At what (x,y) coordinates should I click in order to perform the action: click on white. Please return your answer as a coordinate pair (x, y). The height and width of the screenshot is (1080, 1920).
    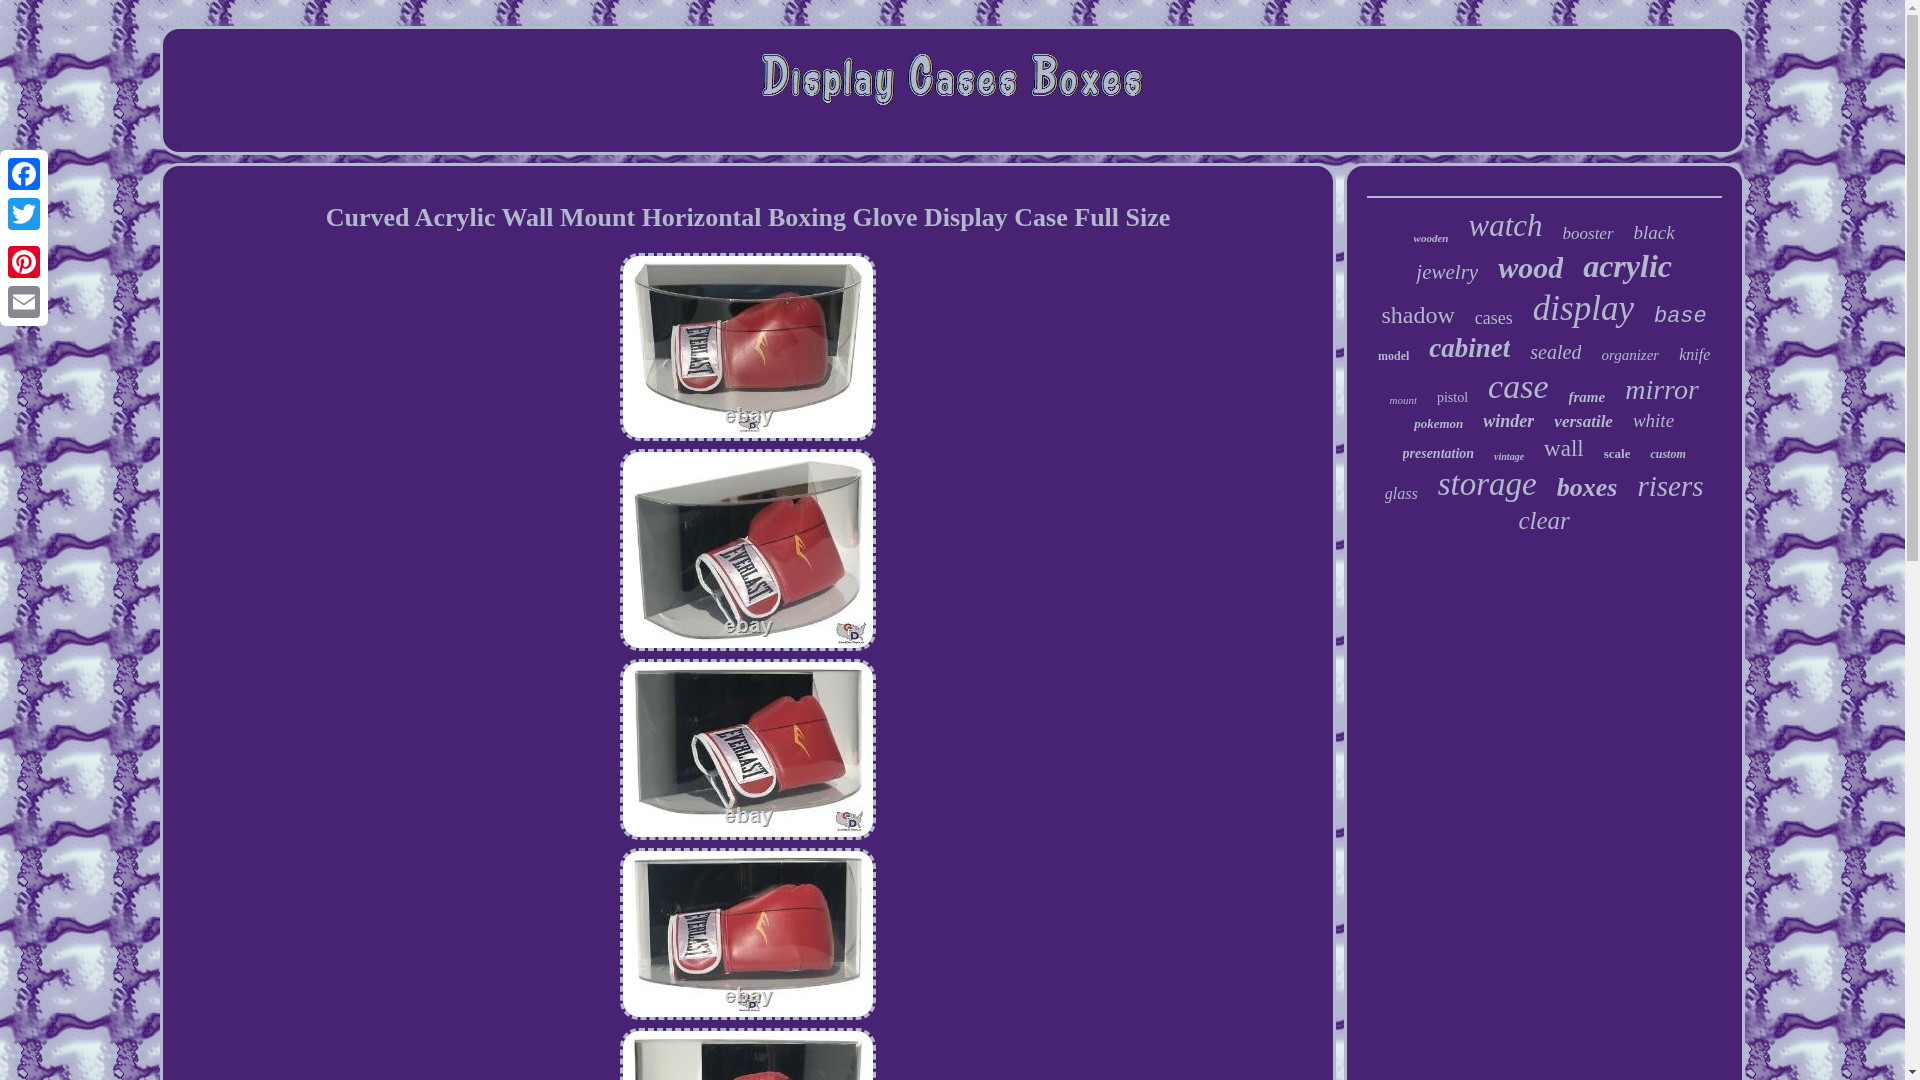
    Looking at the image, I should click on (1654, 421).